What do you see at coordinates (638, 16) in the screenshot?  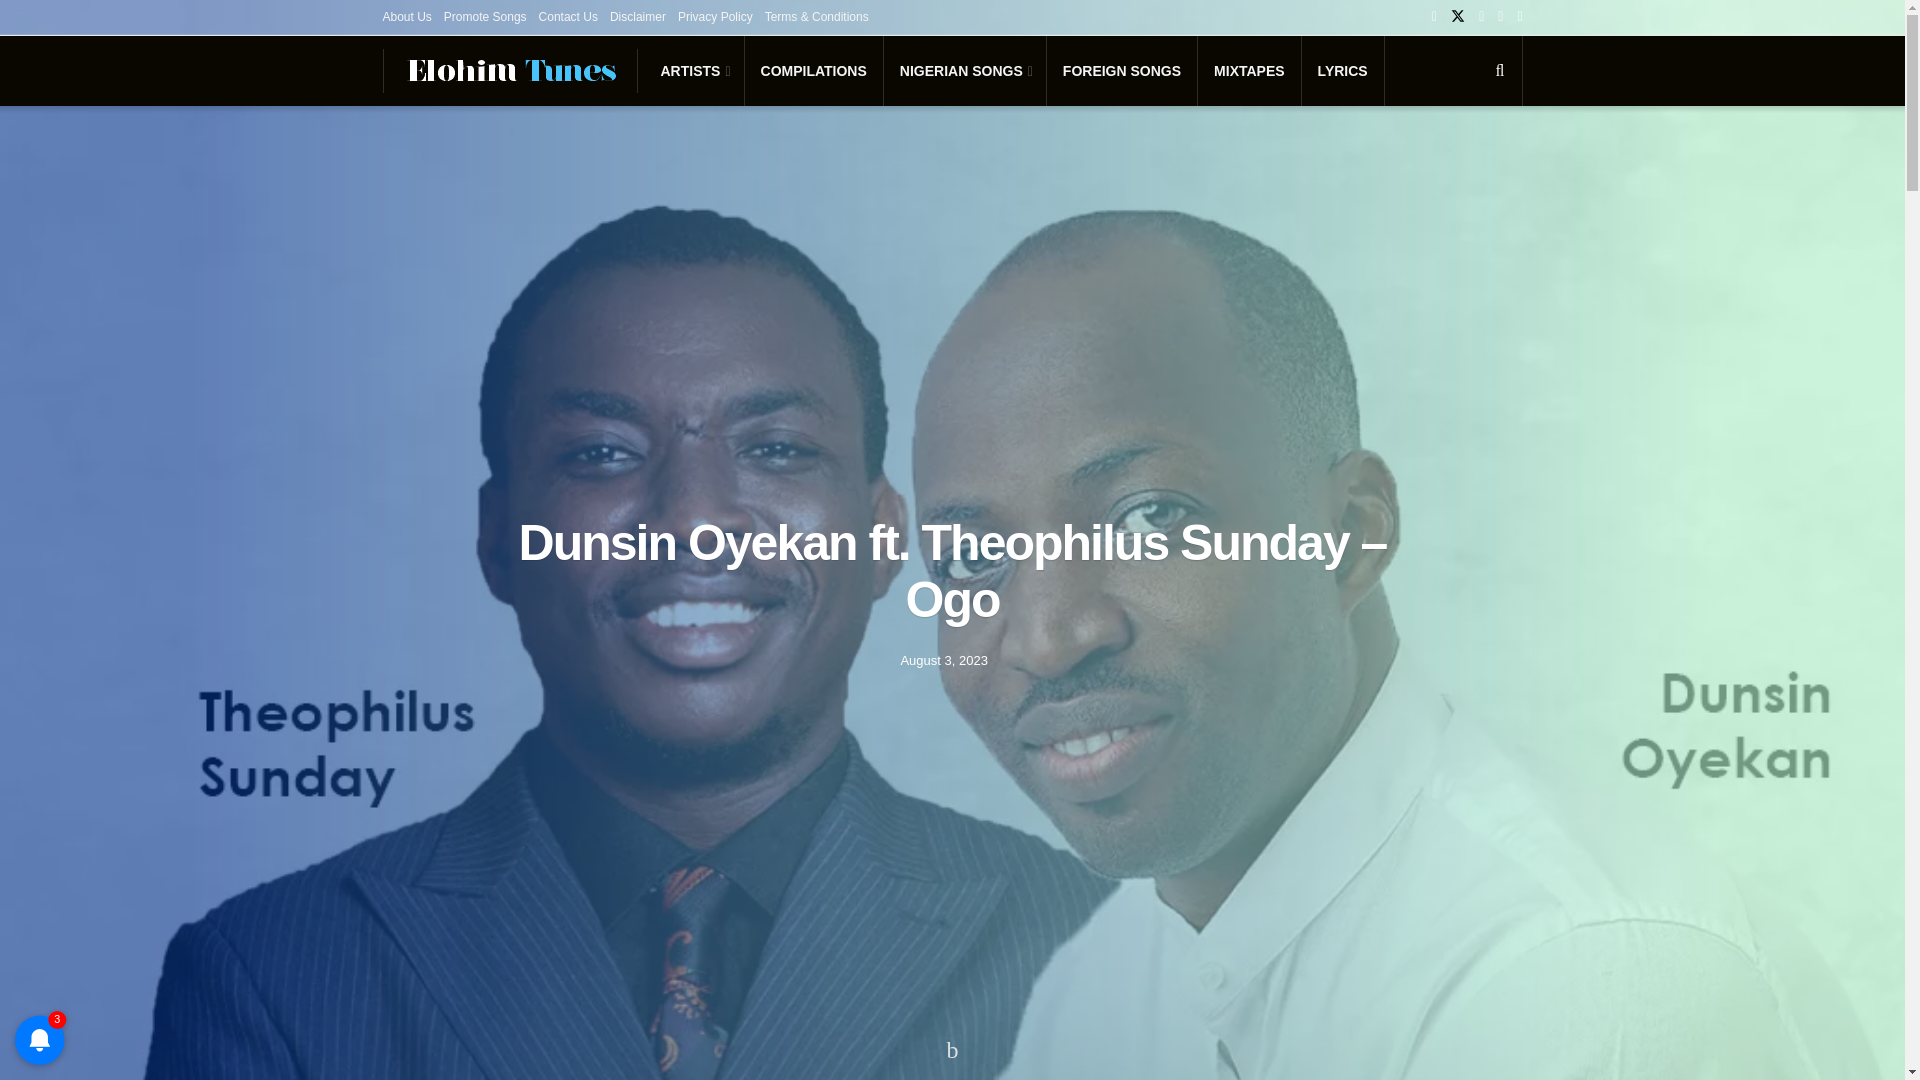 I see `Disclaimer` at bounding box center [638, 16].